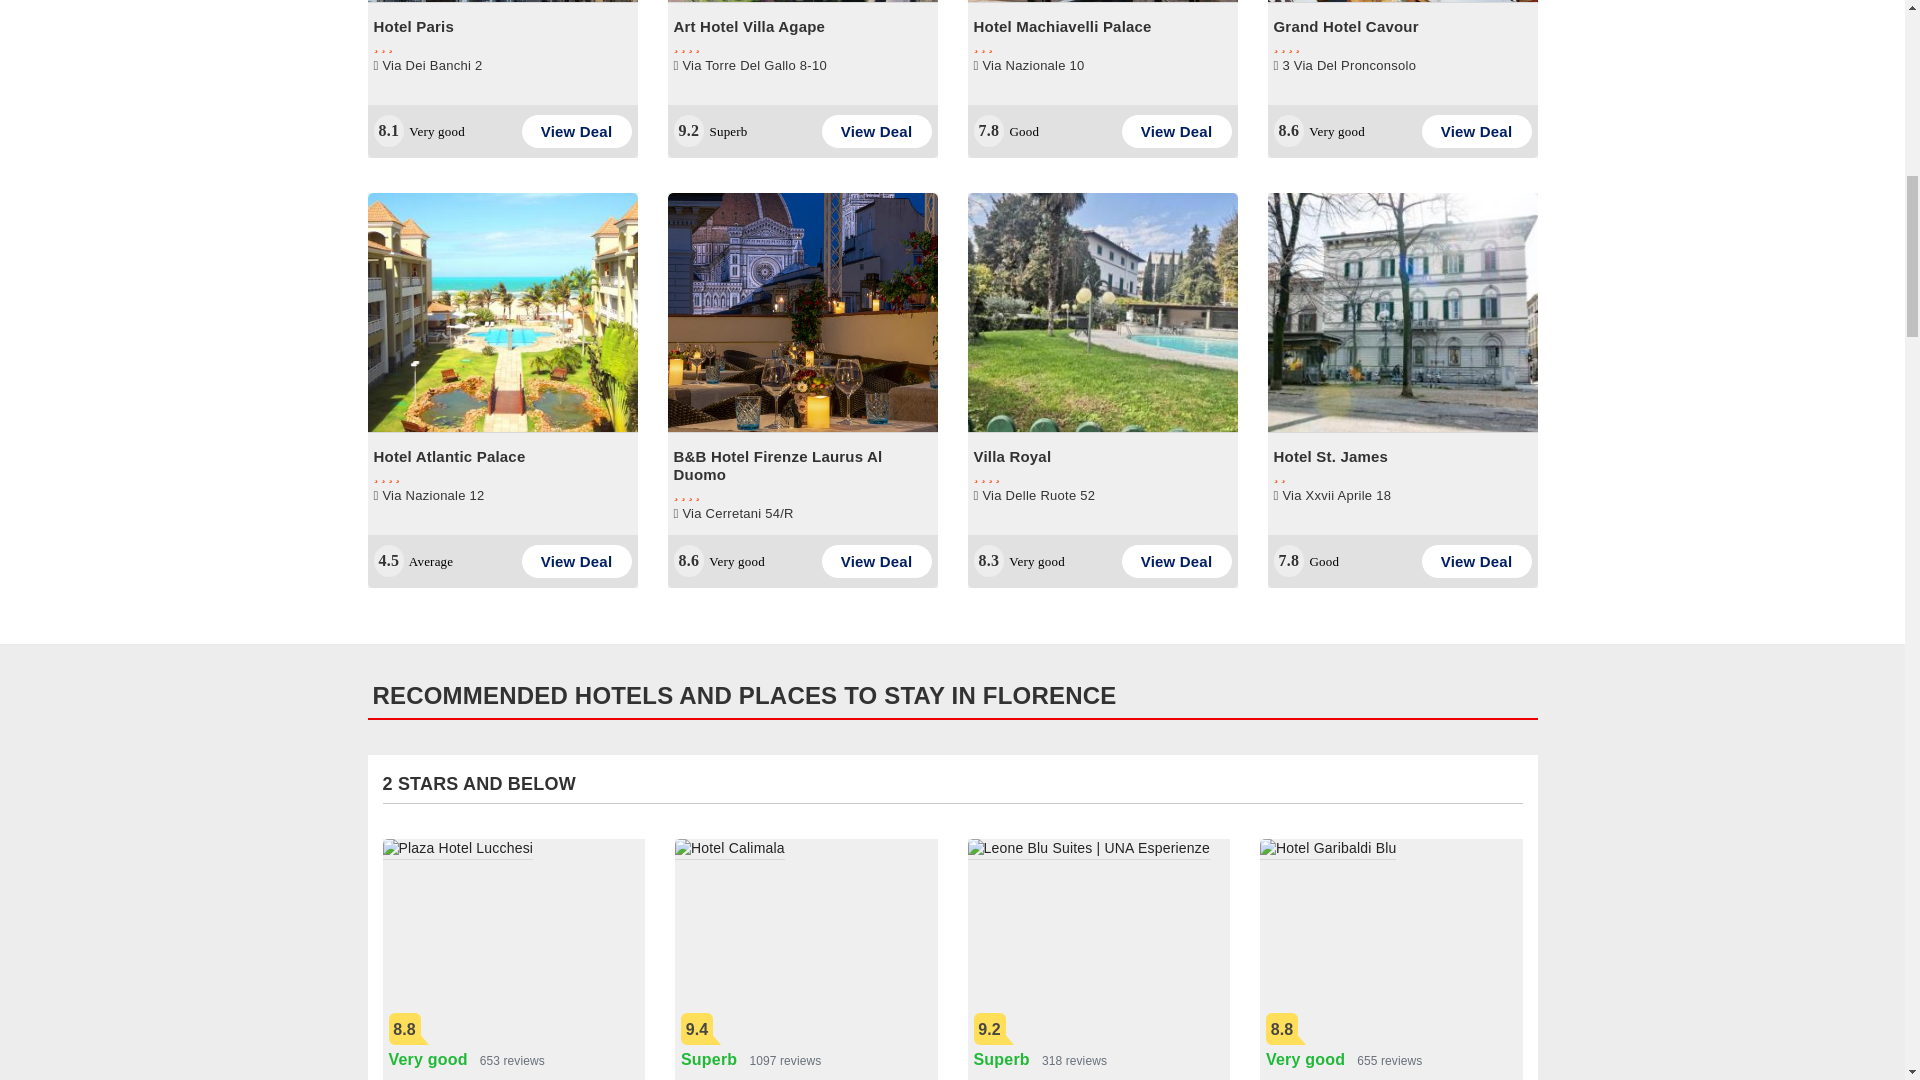 The image size is (1920, 1080). I want to click on Hotel Paris, so click(414, 26).